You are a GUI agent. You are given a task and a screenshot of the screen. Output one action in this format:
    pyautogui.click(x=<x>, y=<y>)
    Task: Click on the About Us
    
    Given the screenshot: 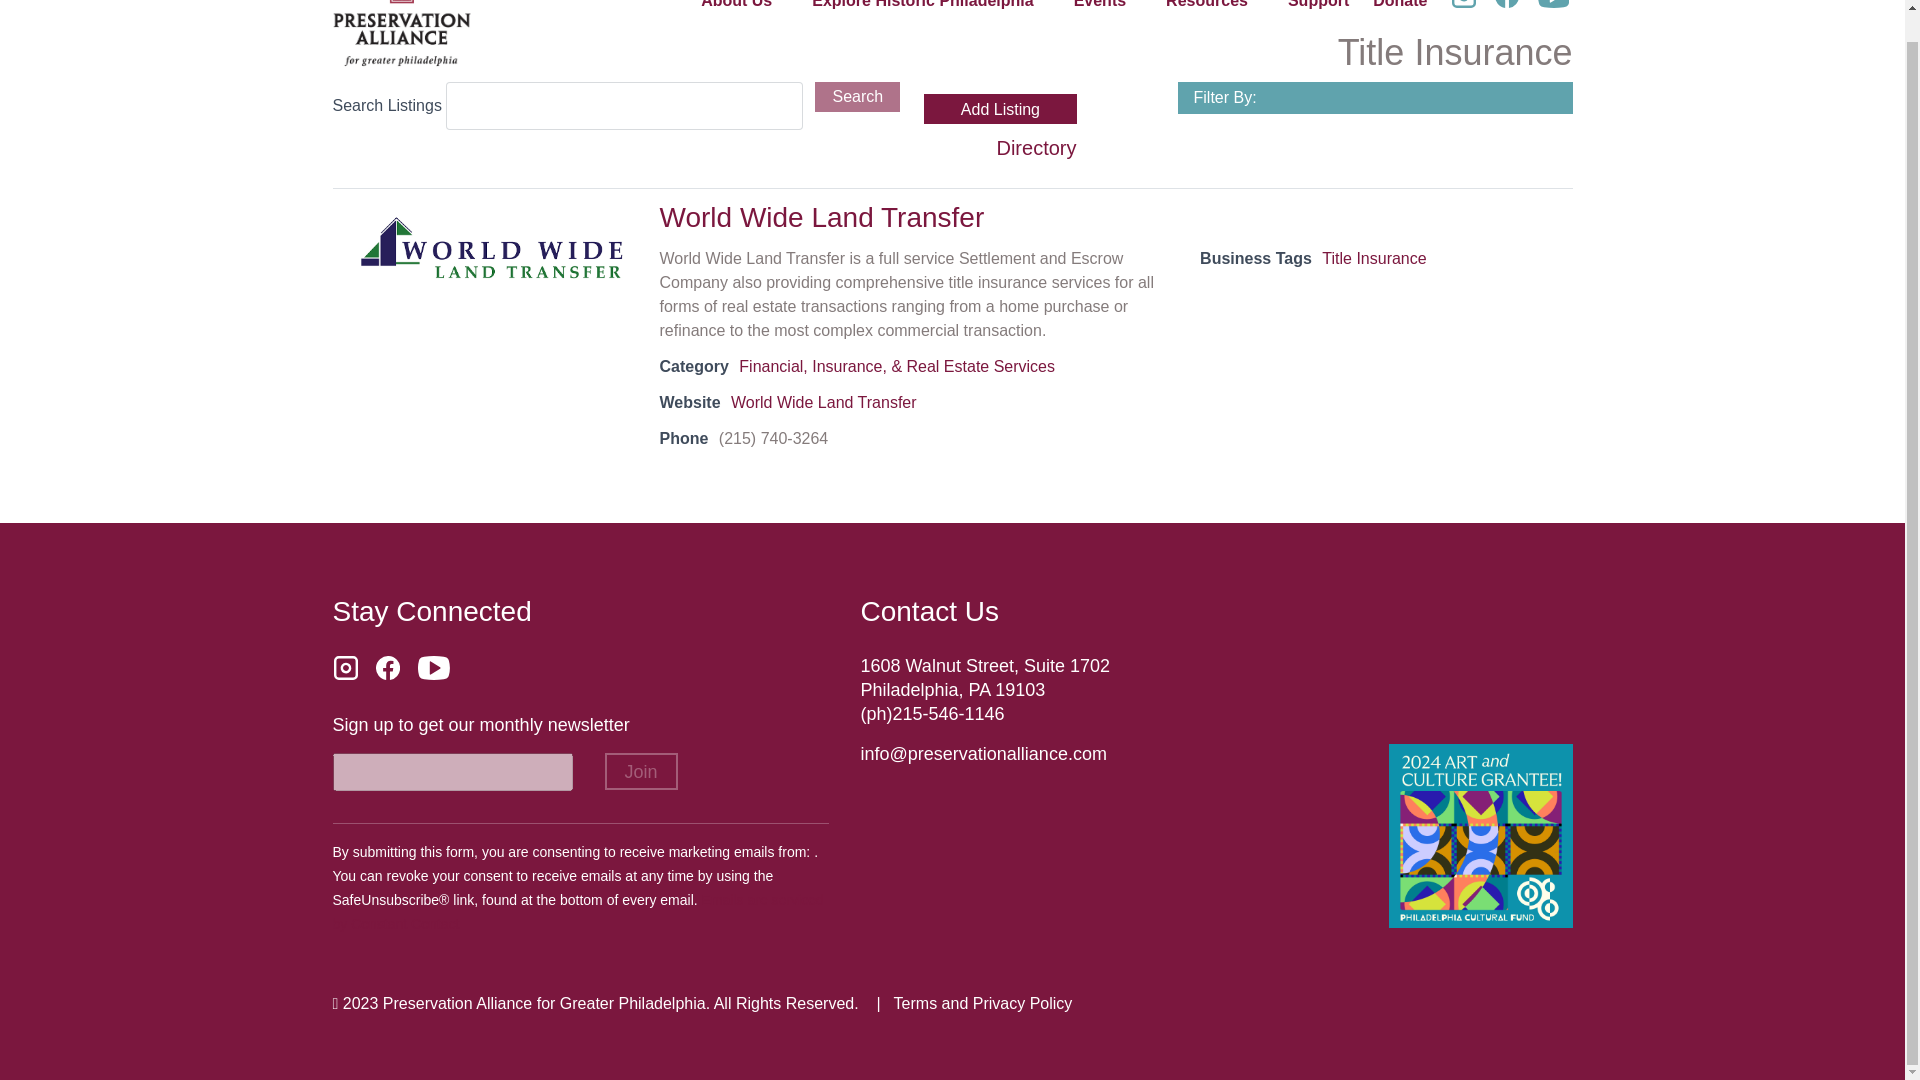 What is the action you would take?
    pyautogui.click(x=736, y=8)
    